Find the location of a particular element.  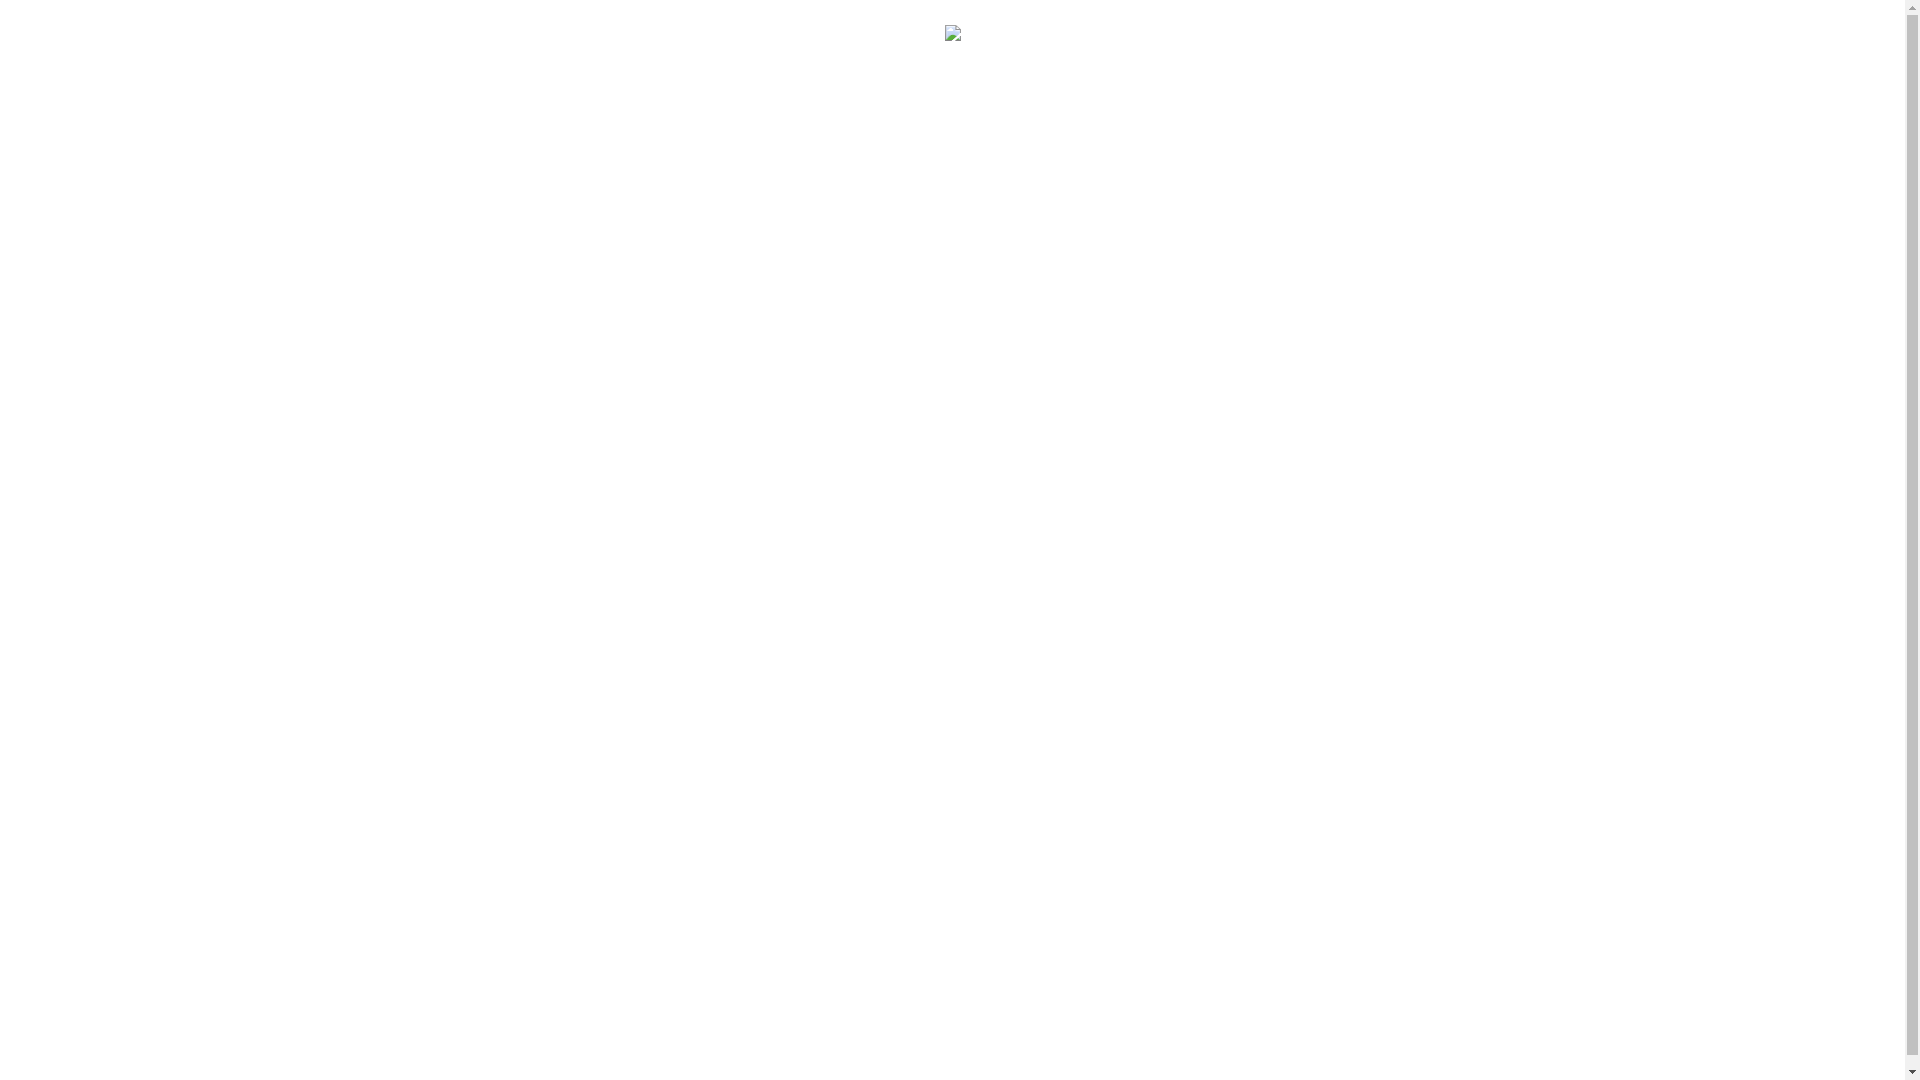

MONICA@MONICAFORD.COM.AU is located at coordinates (1116, 1062).